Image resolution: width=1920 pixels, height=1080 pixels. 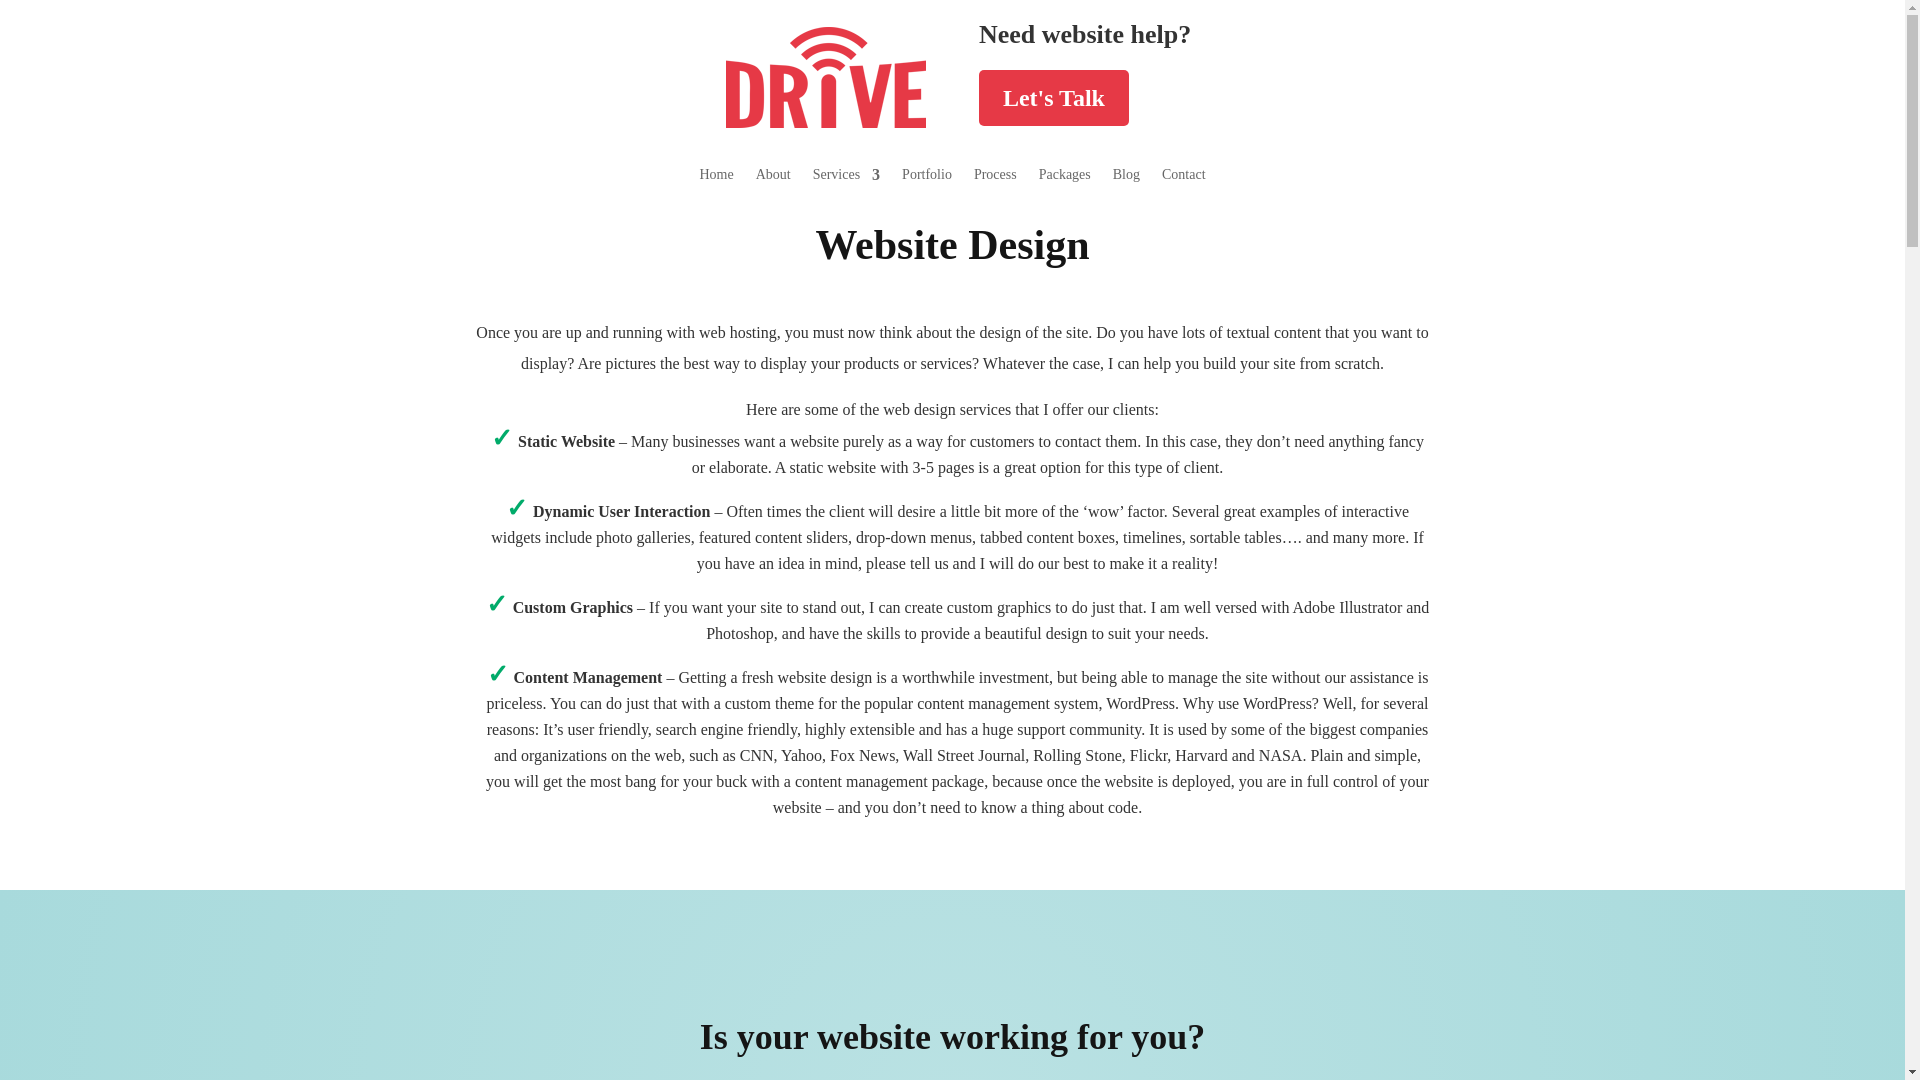 What do you see at coordinates (846, 179) in the screenshot?
I see `Services` at bounding box center [846, 179].